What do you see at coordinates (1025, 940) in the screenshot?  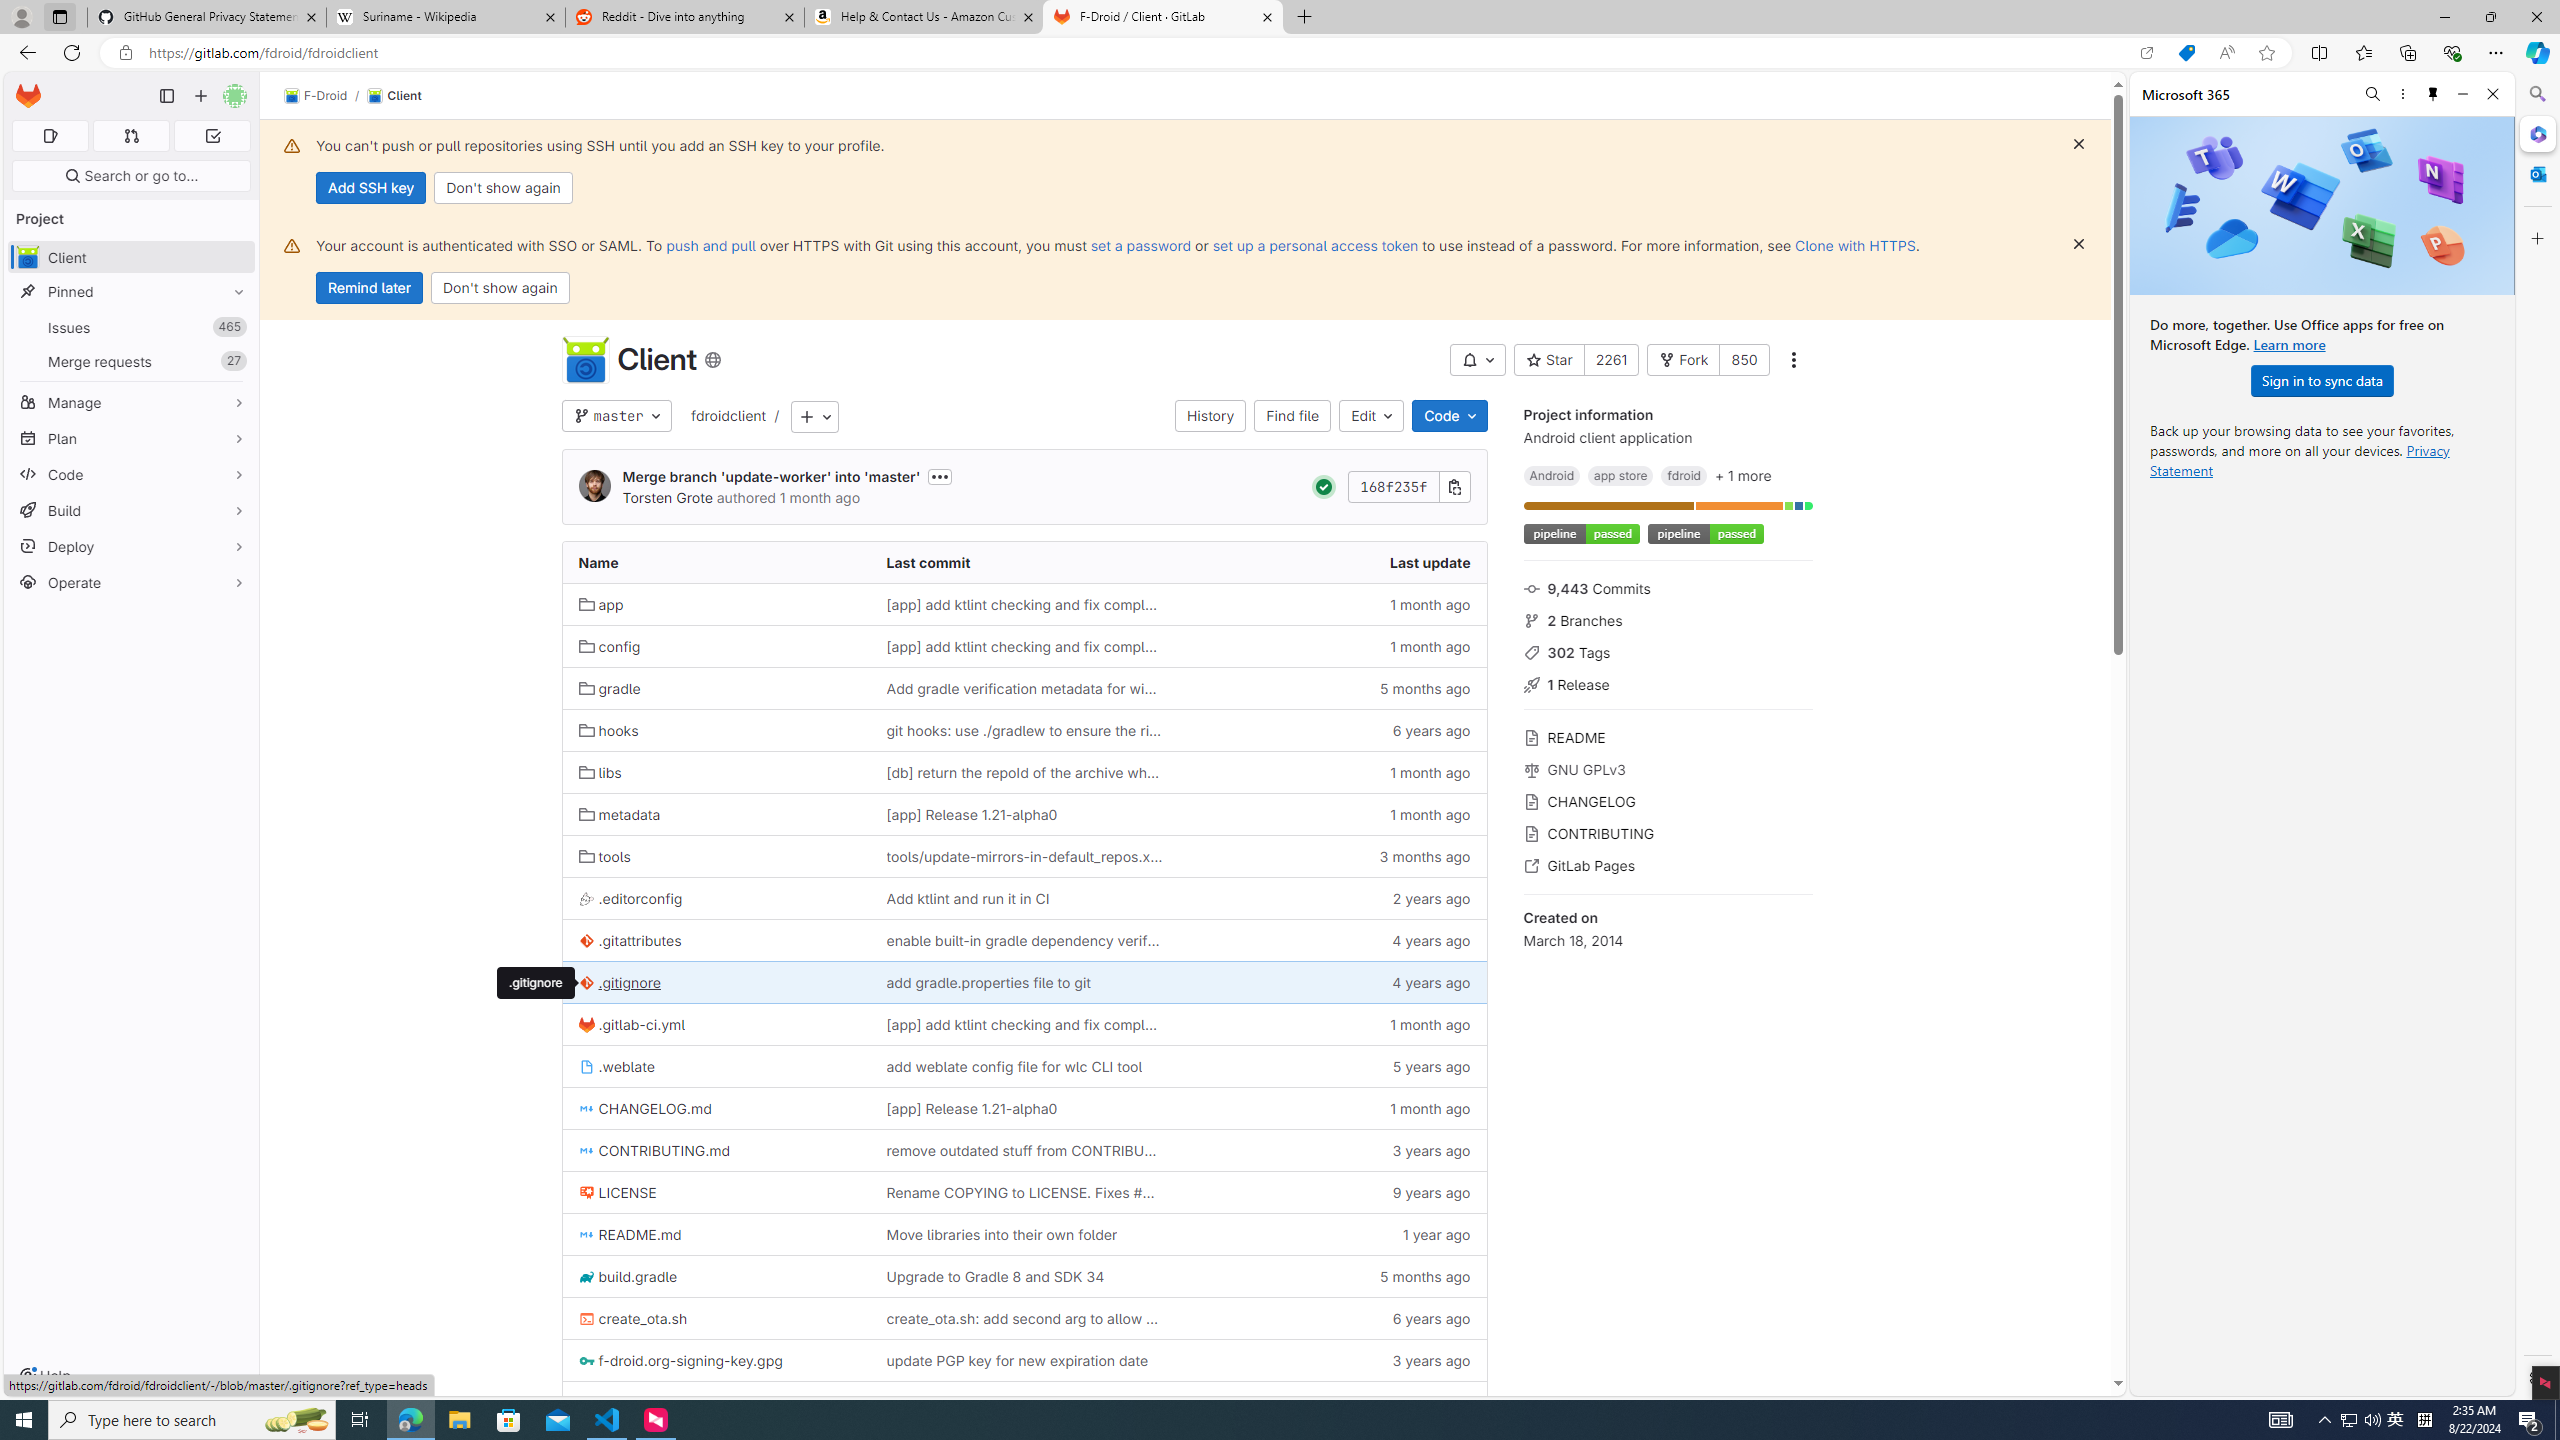 I see `enable built-in gradle dependency verification` at bounding box center [1025, 940].